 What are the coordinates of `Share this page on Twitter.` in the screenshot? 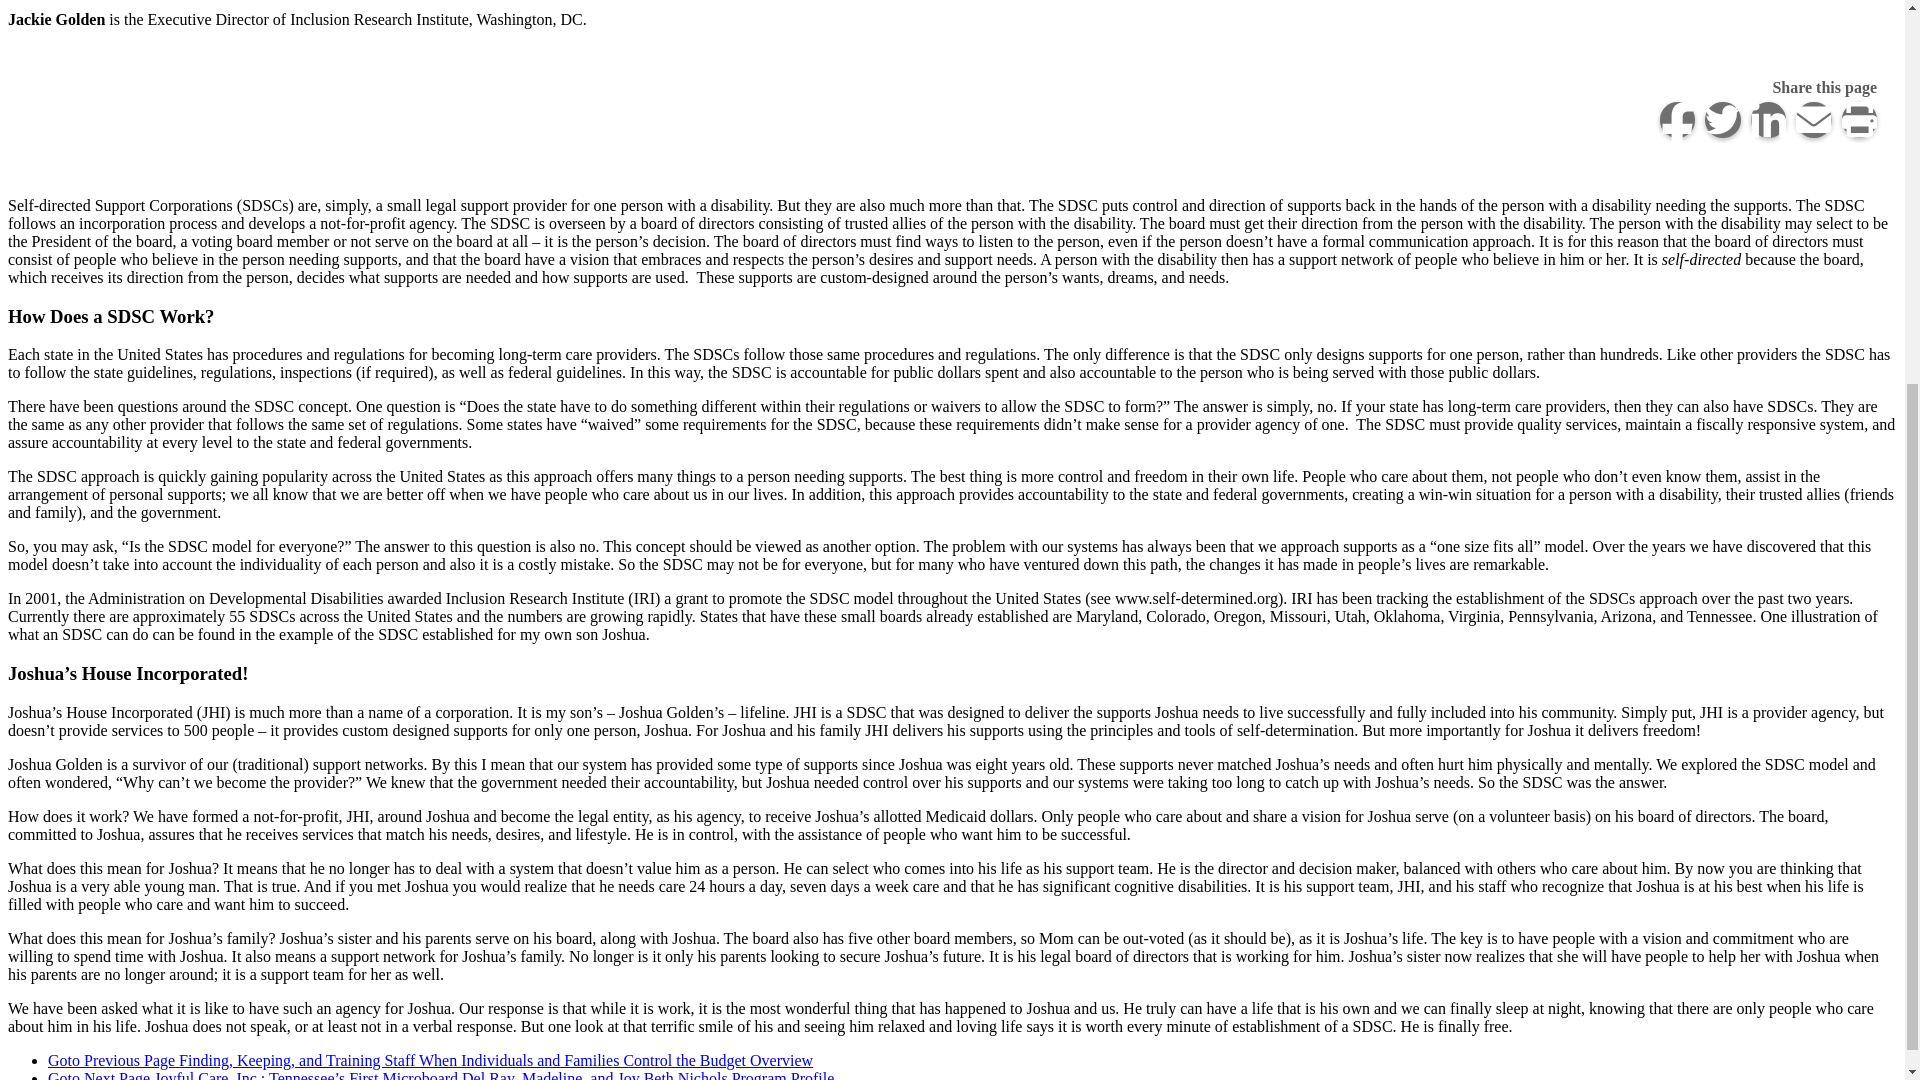 It's located at (1722, 120).